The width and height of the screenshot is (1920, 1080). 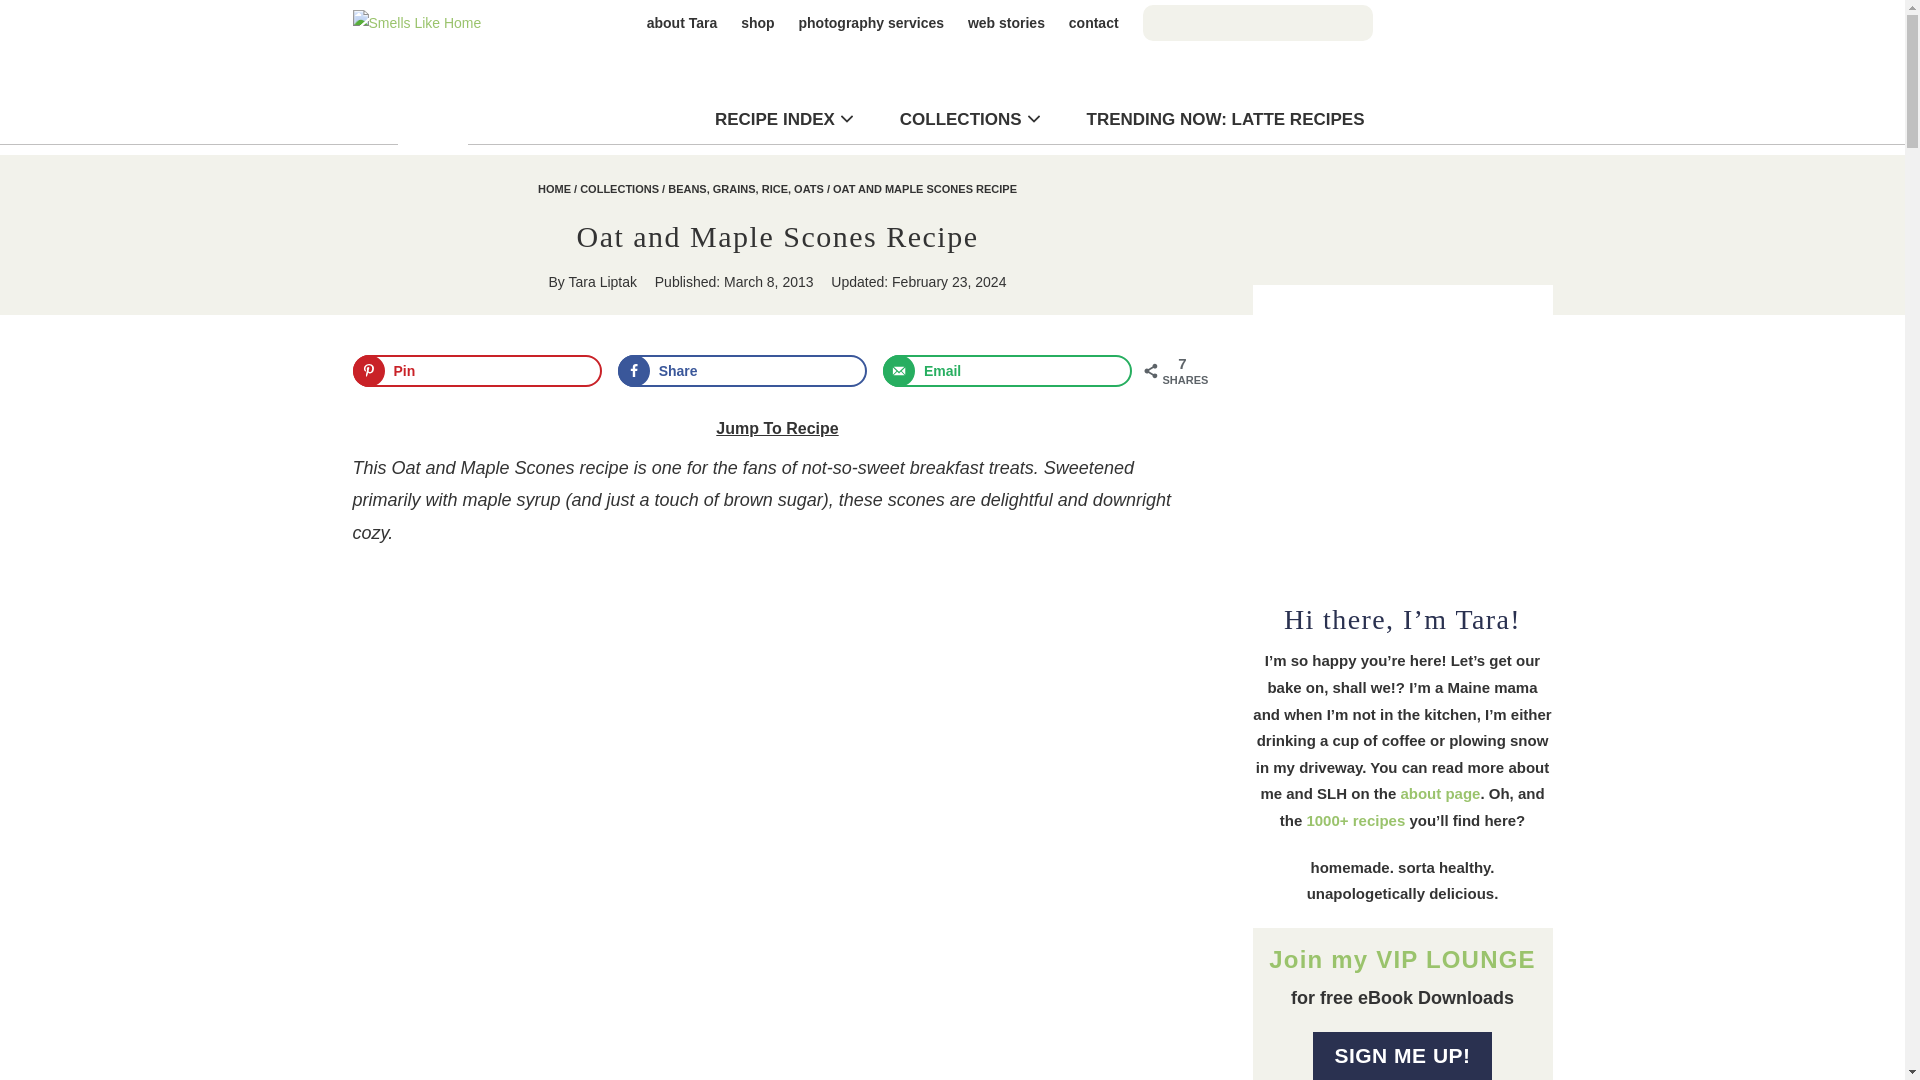 I want to click on Send over email, so click(x=1008, y=370).